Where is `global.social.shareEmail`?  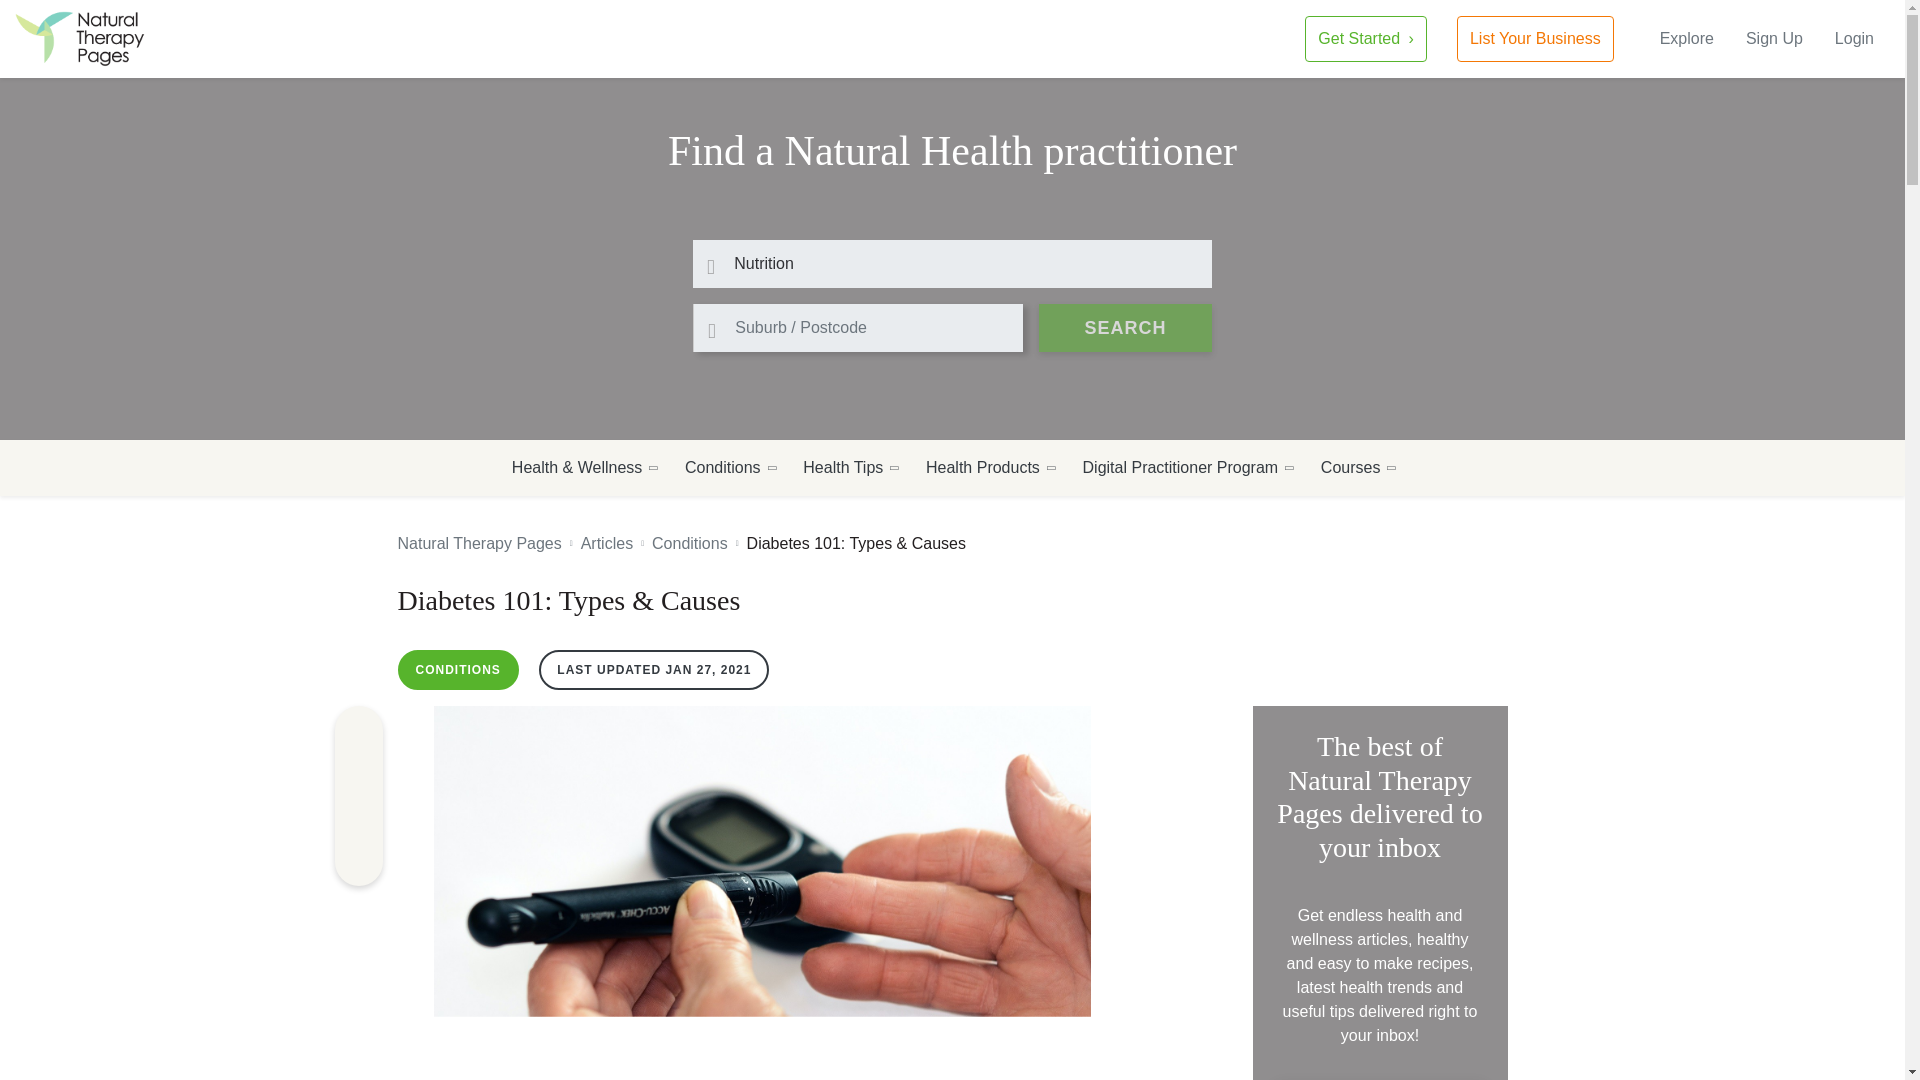
global.social.shareEmail is located at coordinates (358, 862).